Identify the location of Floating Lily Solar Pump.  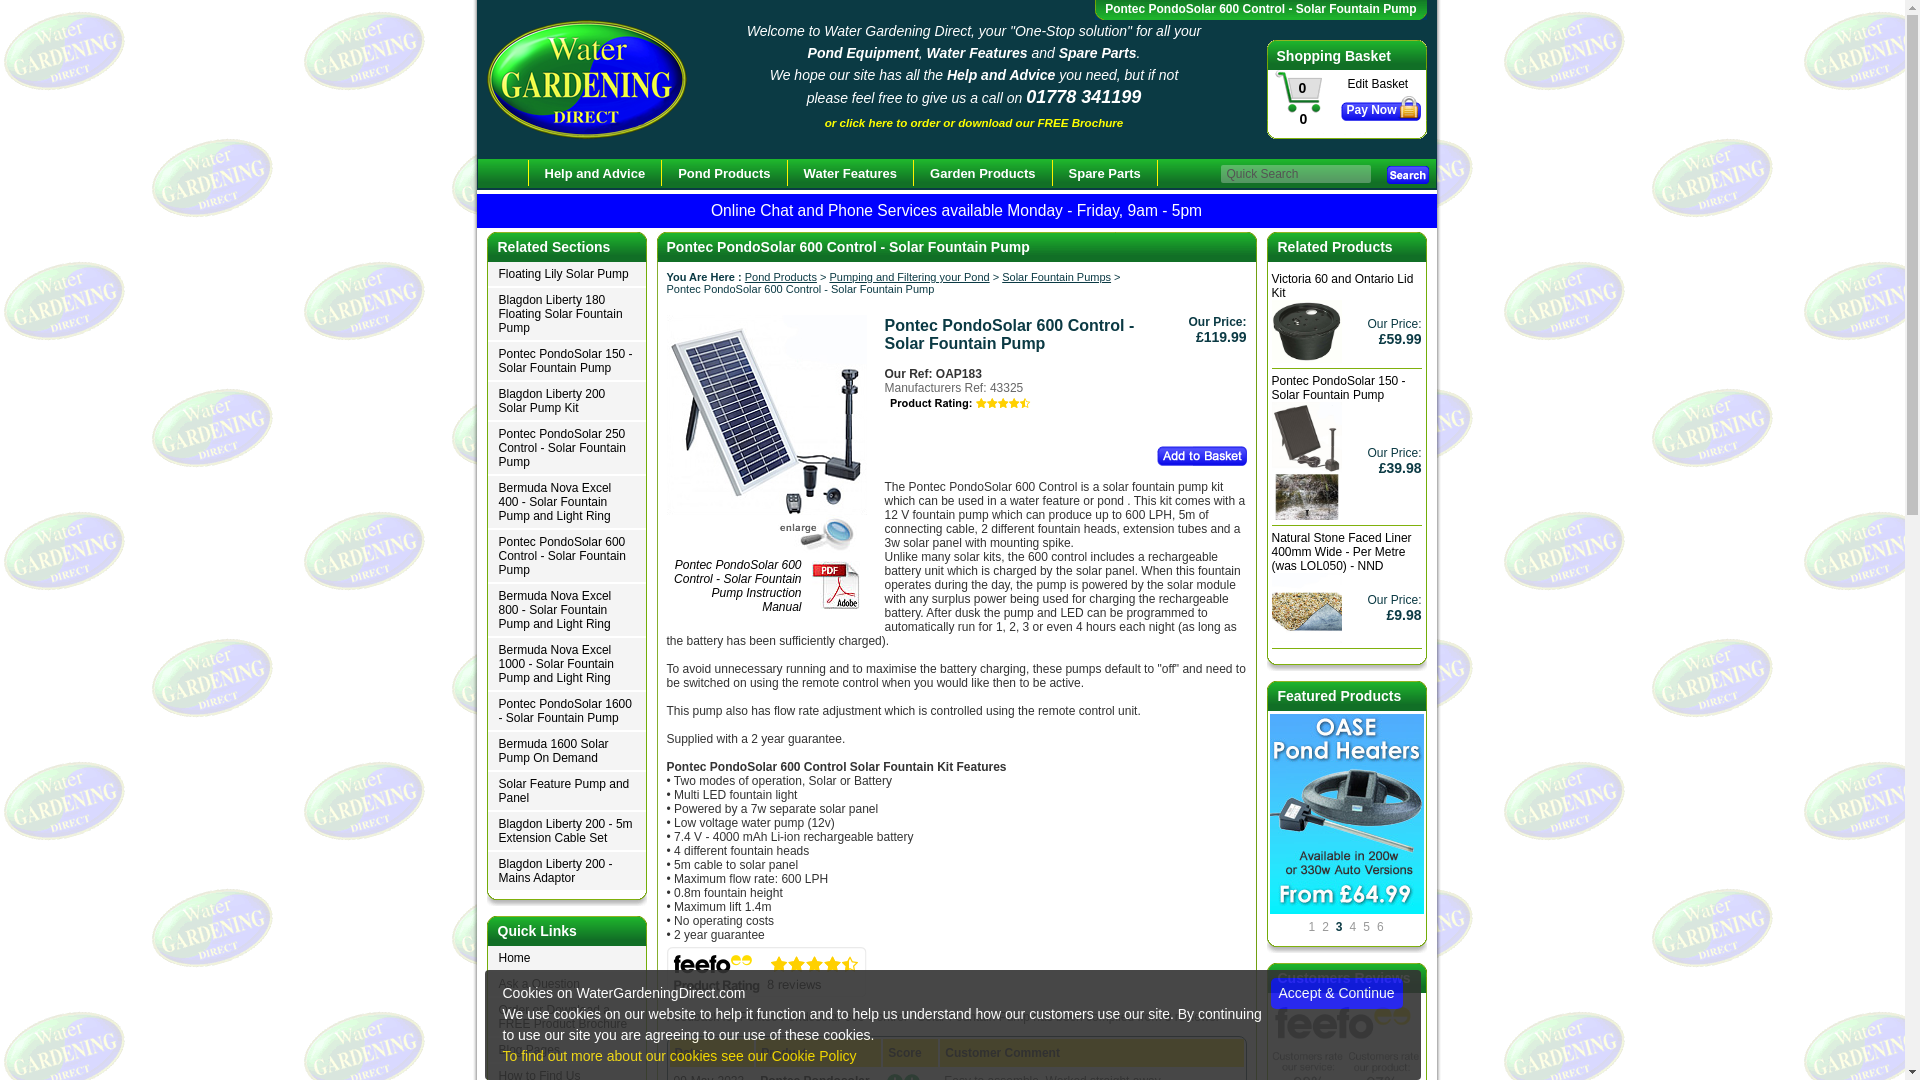
(566, 275).